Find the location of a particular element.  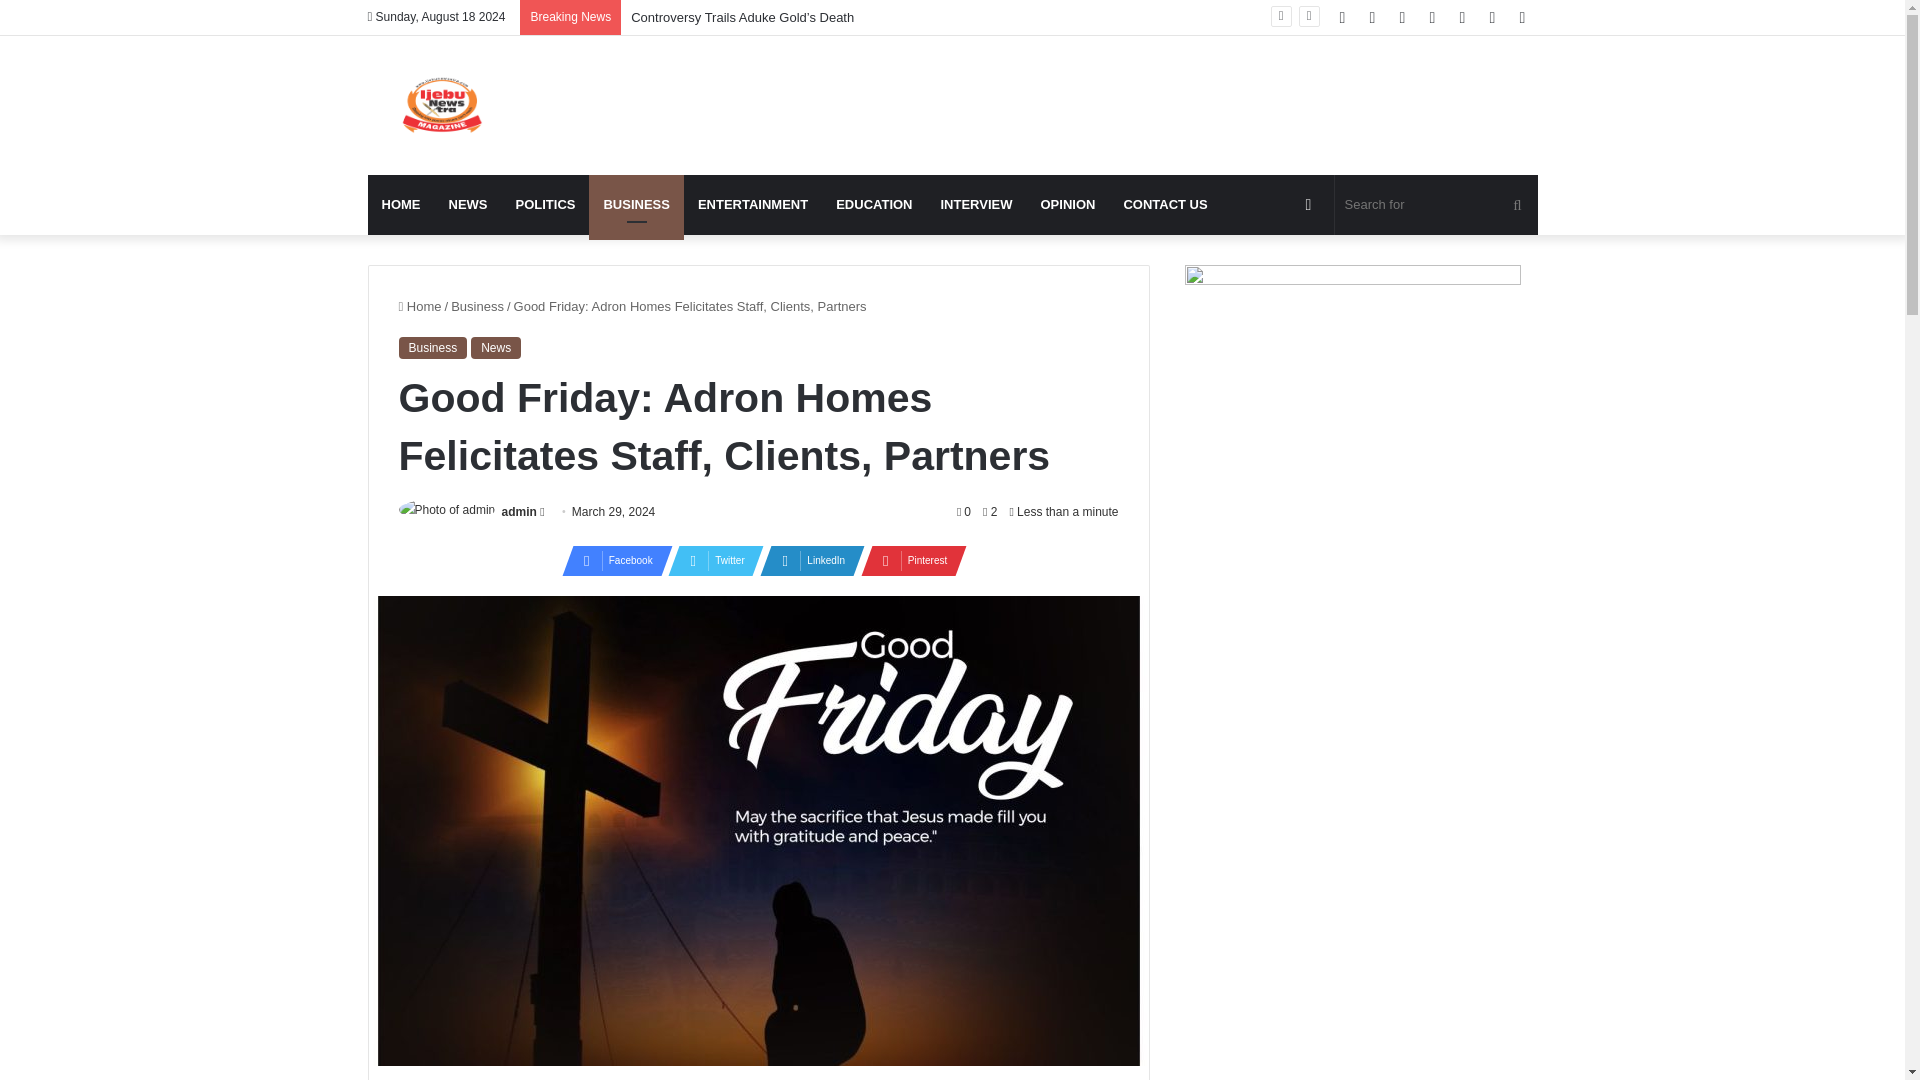

News is located at coordinates (495, 347).